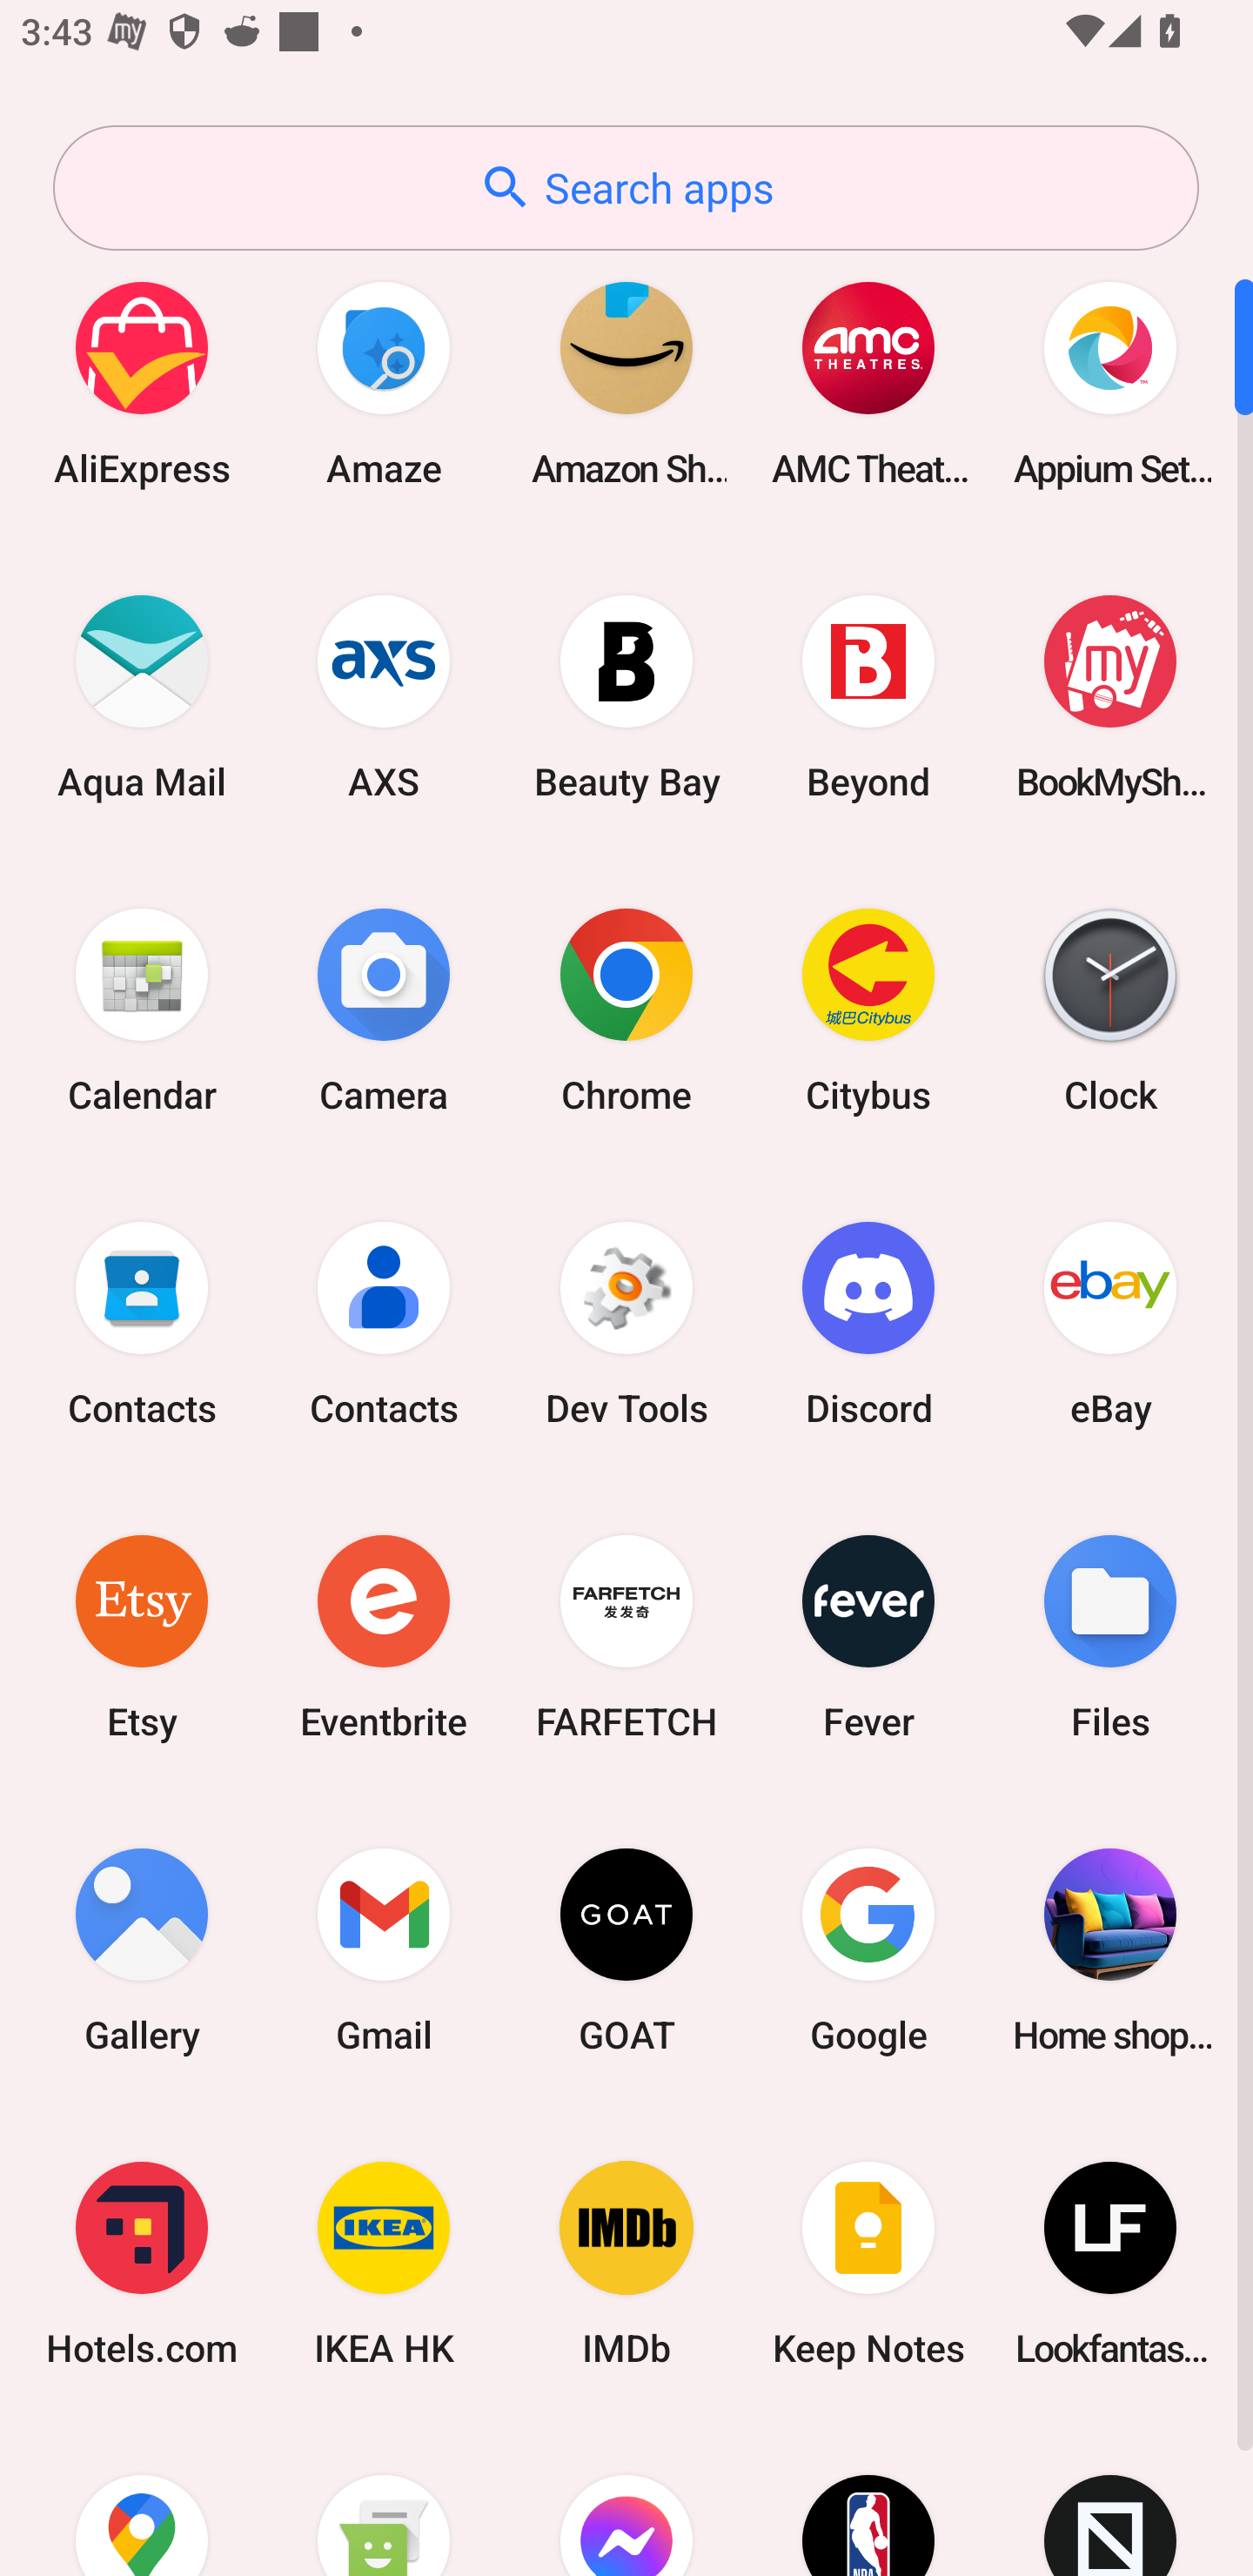 Image resolution: width=1253 pixels, height=2576 pixels. I want to click on Citybus, so click(868, 1010).